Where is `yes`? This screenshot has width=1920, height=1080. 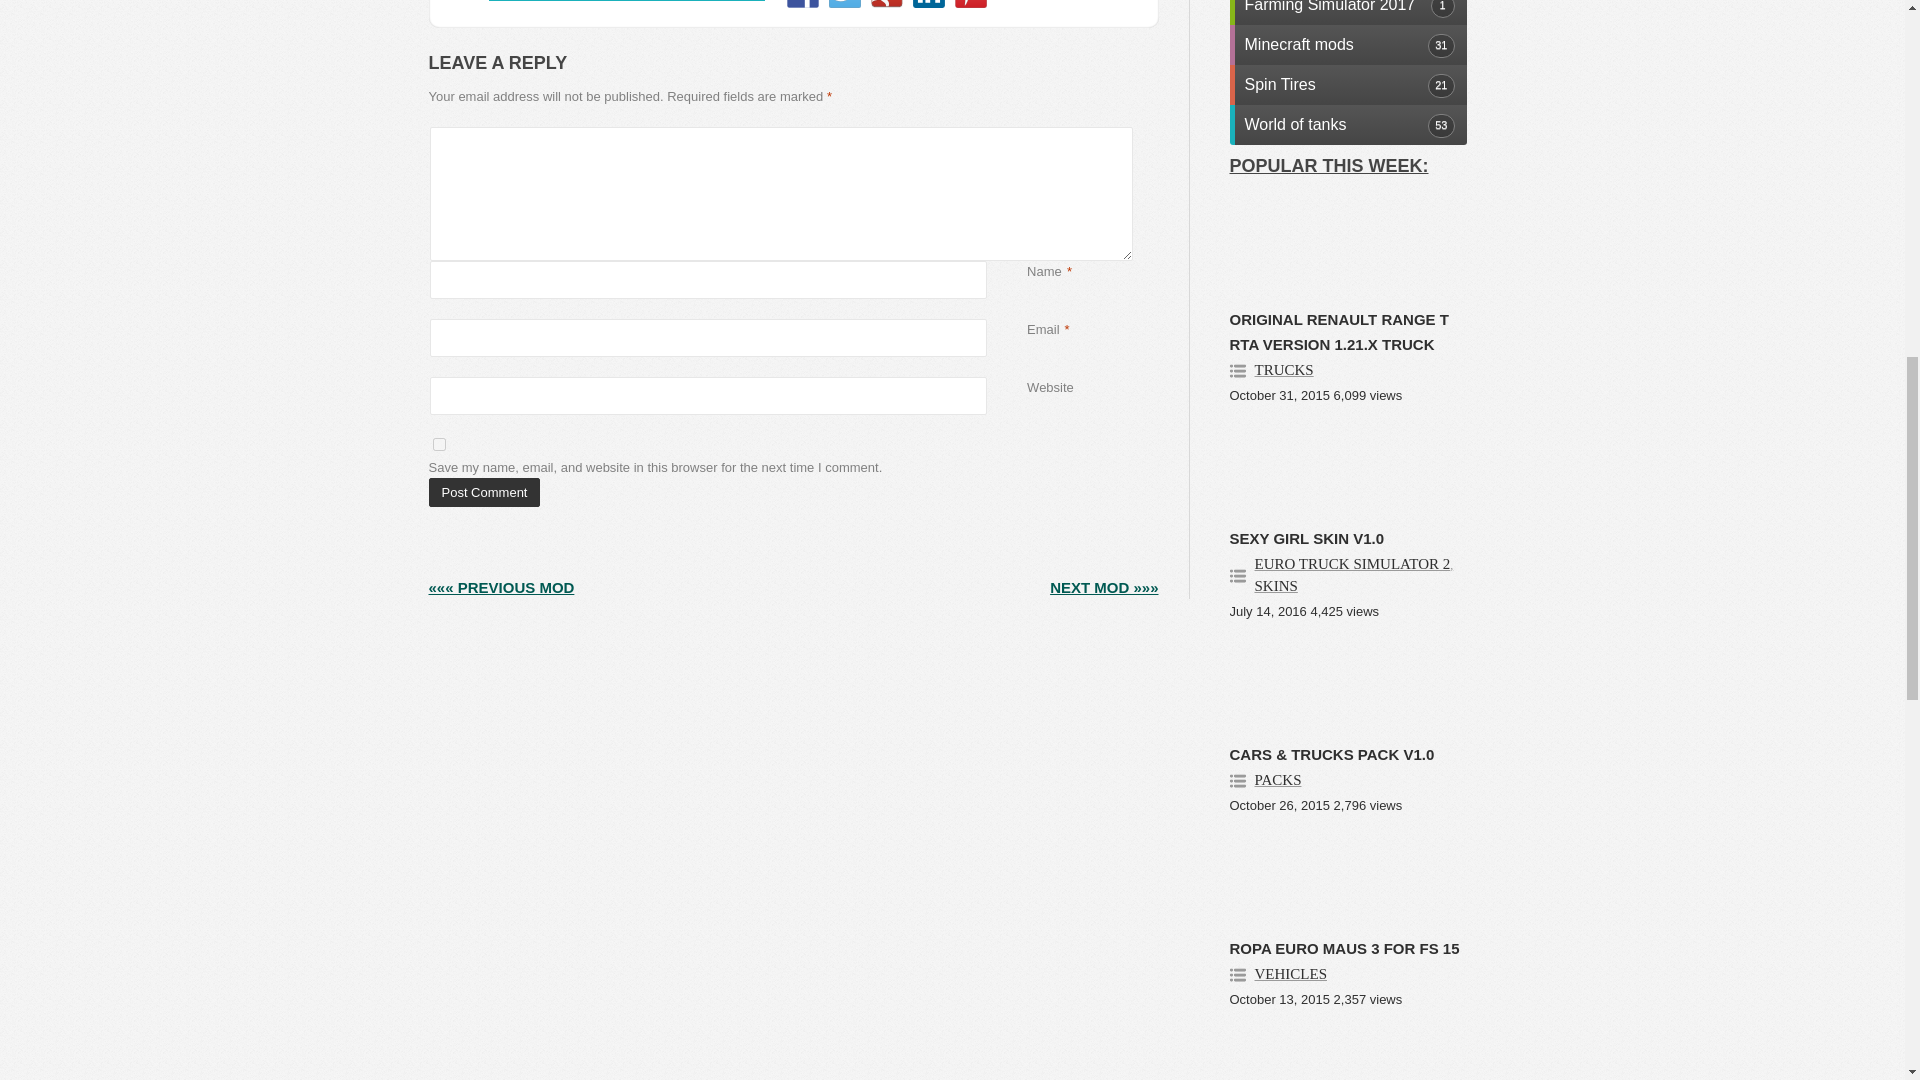 yes is located at coordinates (438, 444).